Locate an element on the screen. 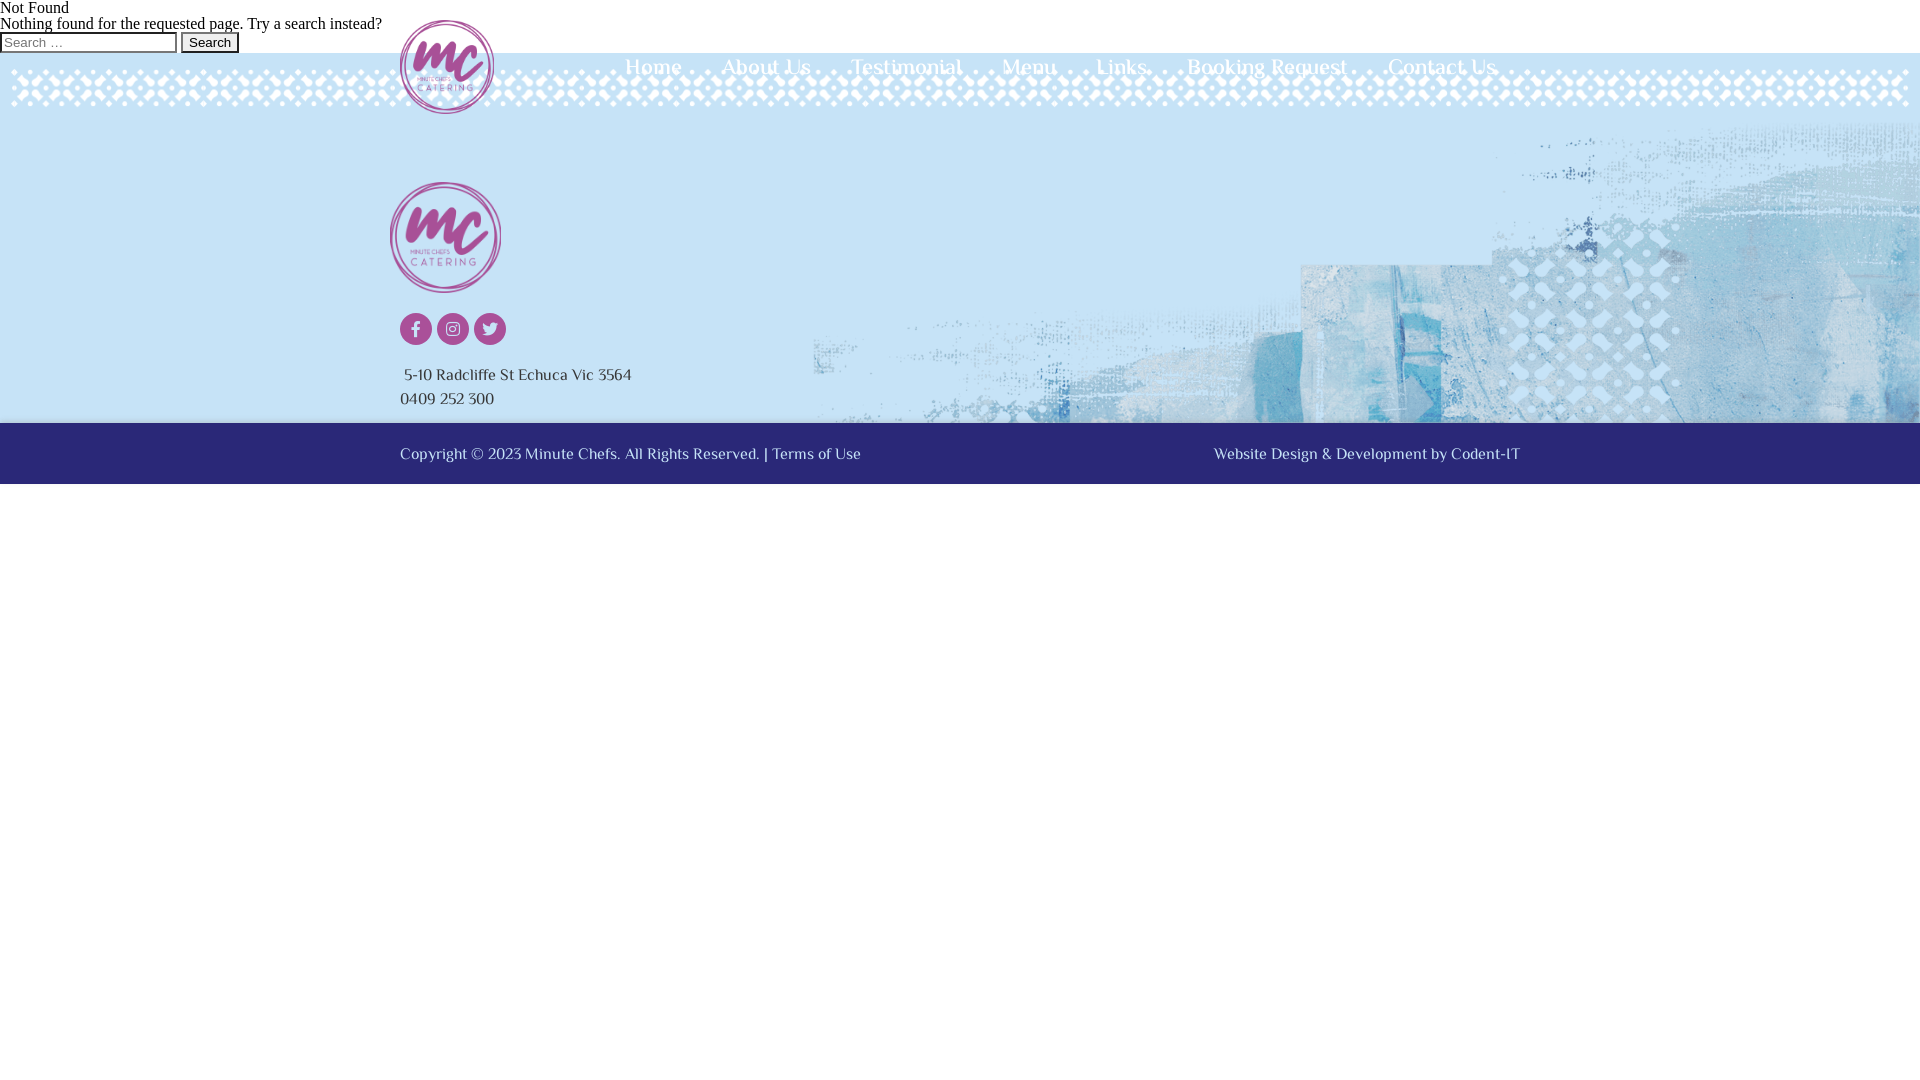  Contact Us is located at coordinates (1442, 69).